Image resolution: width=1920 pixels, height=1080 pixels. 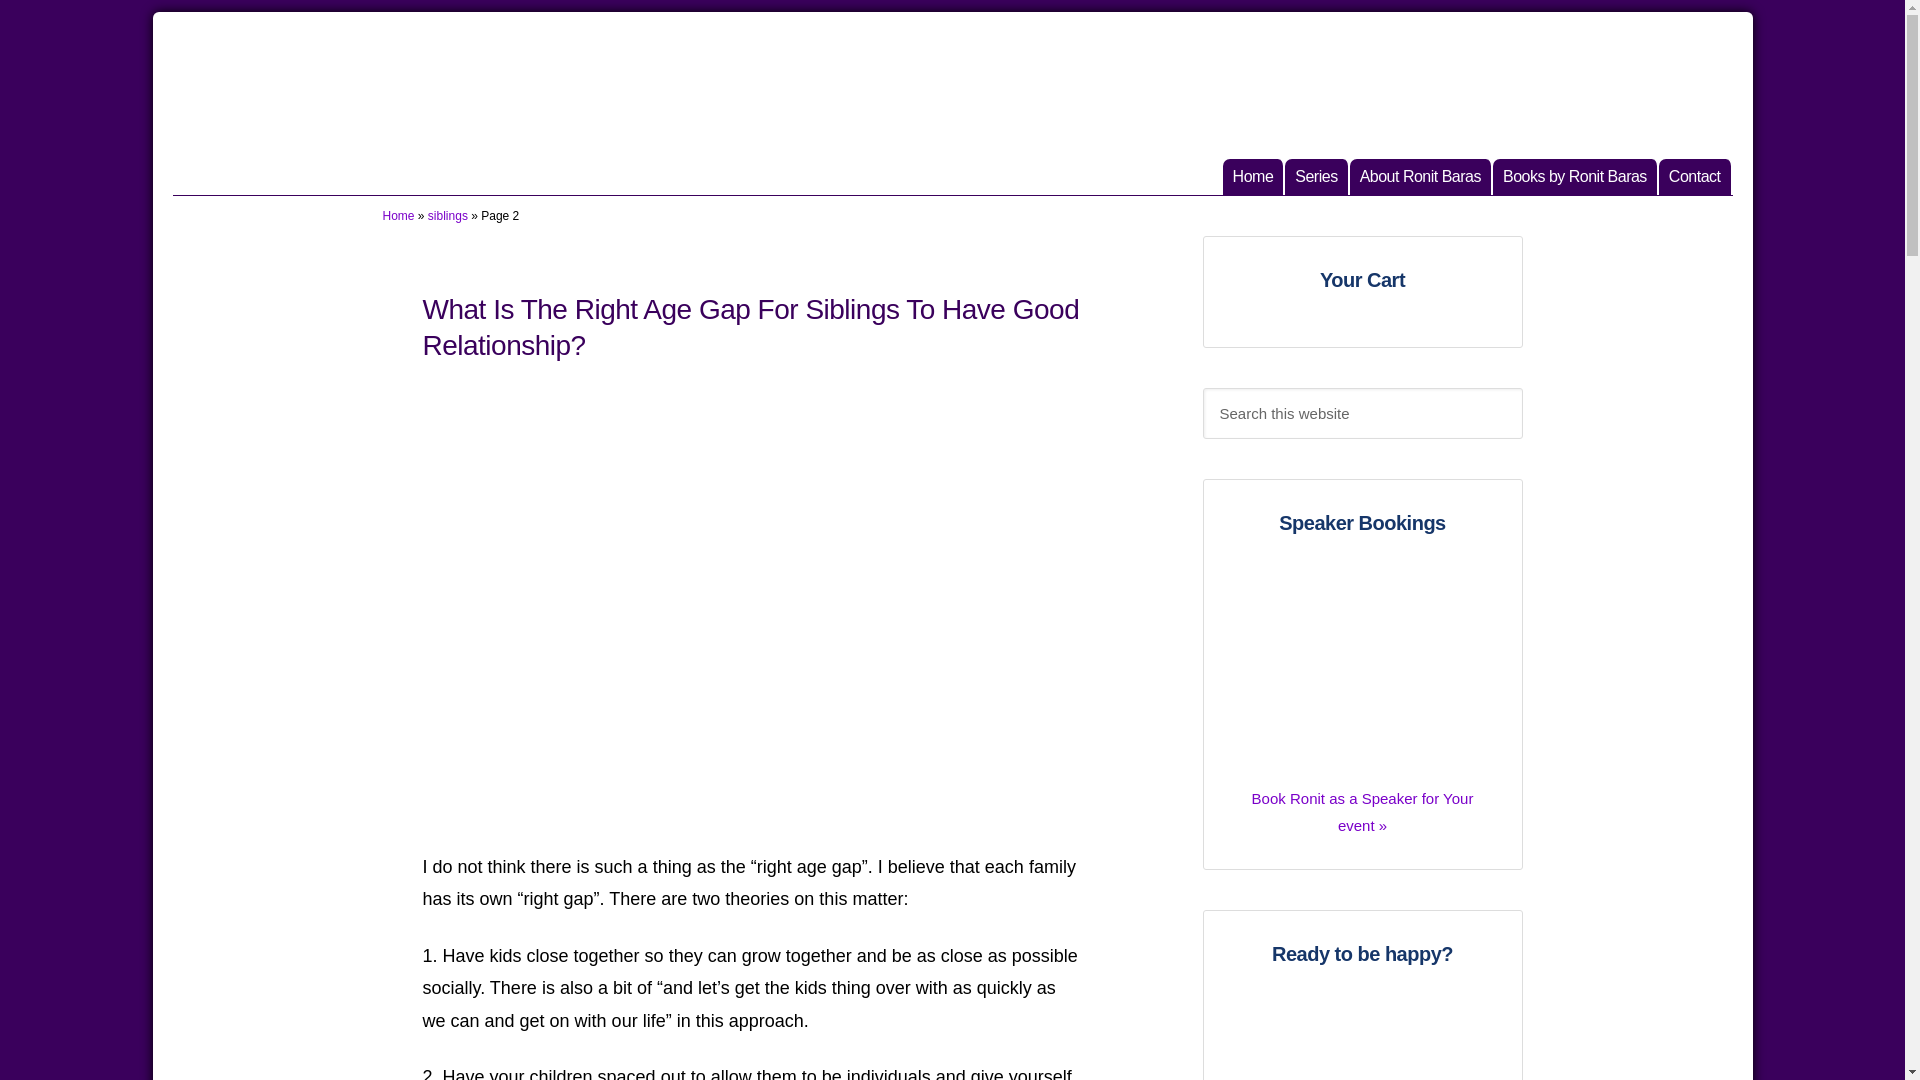 What do you see at coordinates (1696, 176) in the screenshot?
I see `Ronit Baras - Parenting Expert` at bounding box center [1696, 176].